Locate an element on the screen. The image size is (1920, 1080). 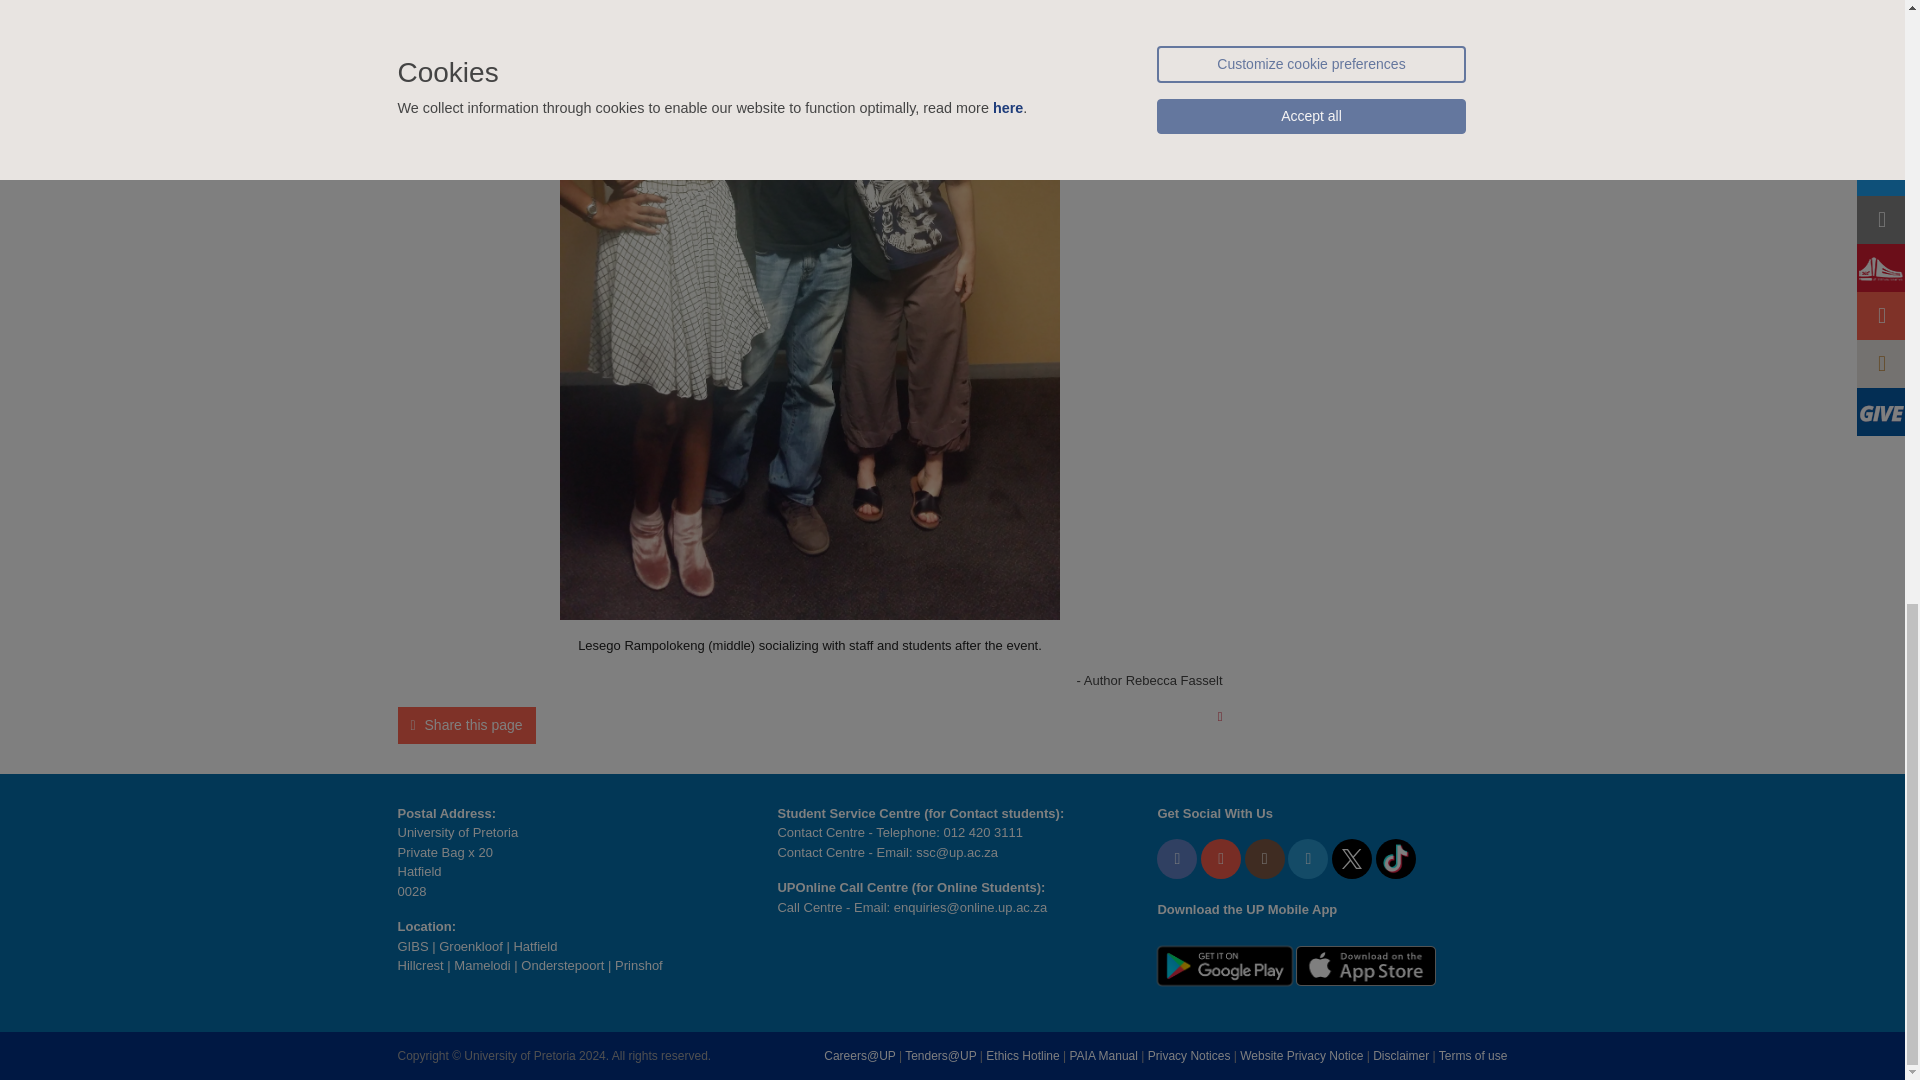
Hatfield is located at coordinates (534, 946).